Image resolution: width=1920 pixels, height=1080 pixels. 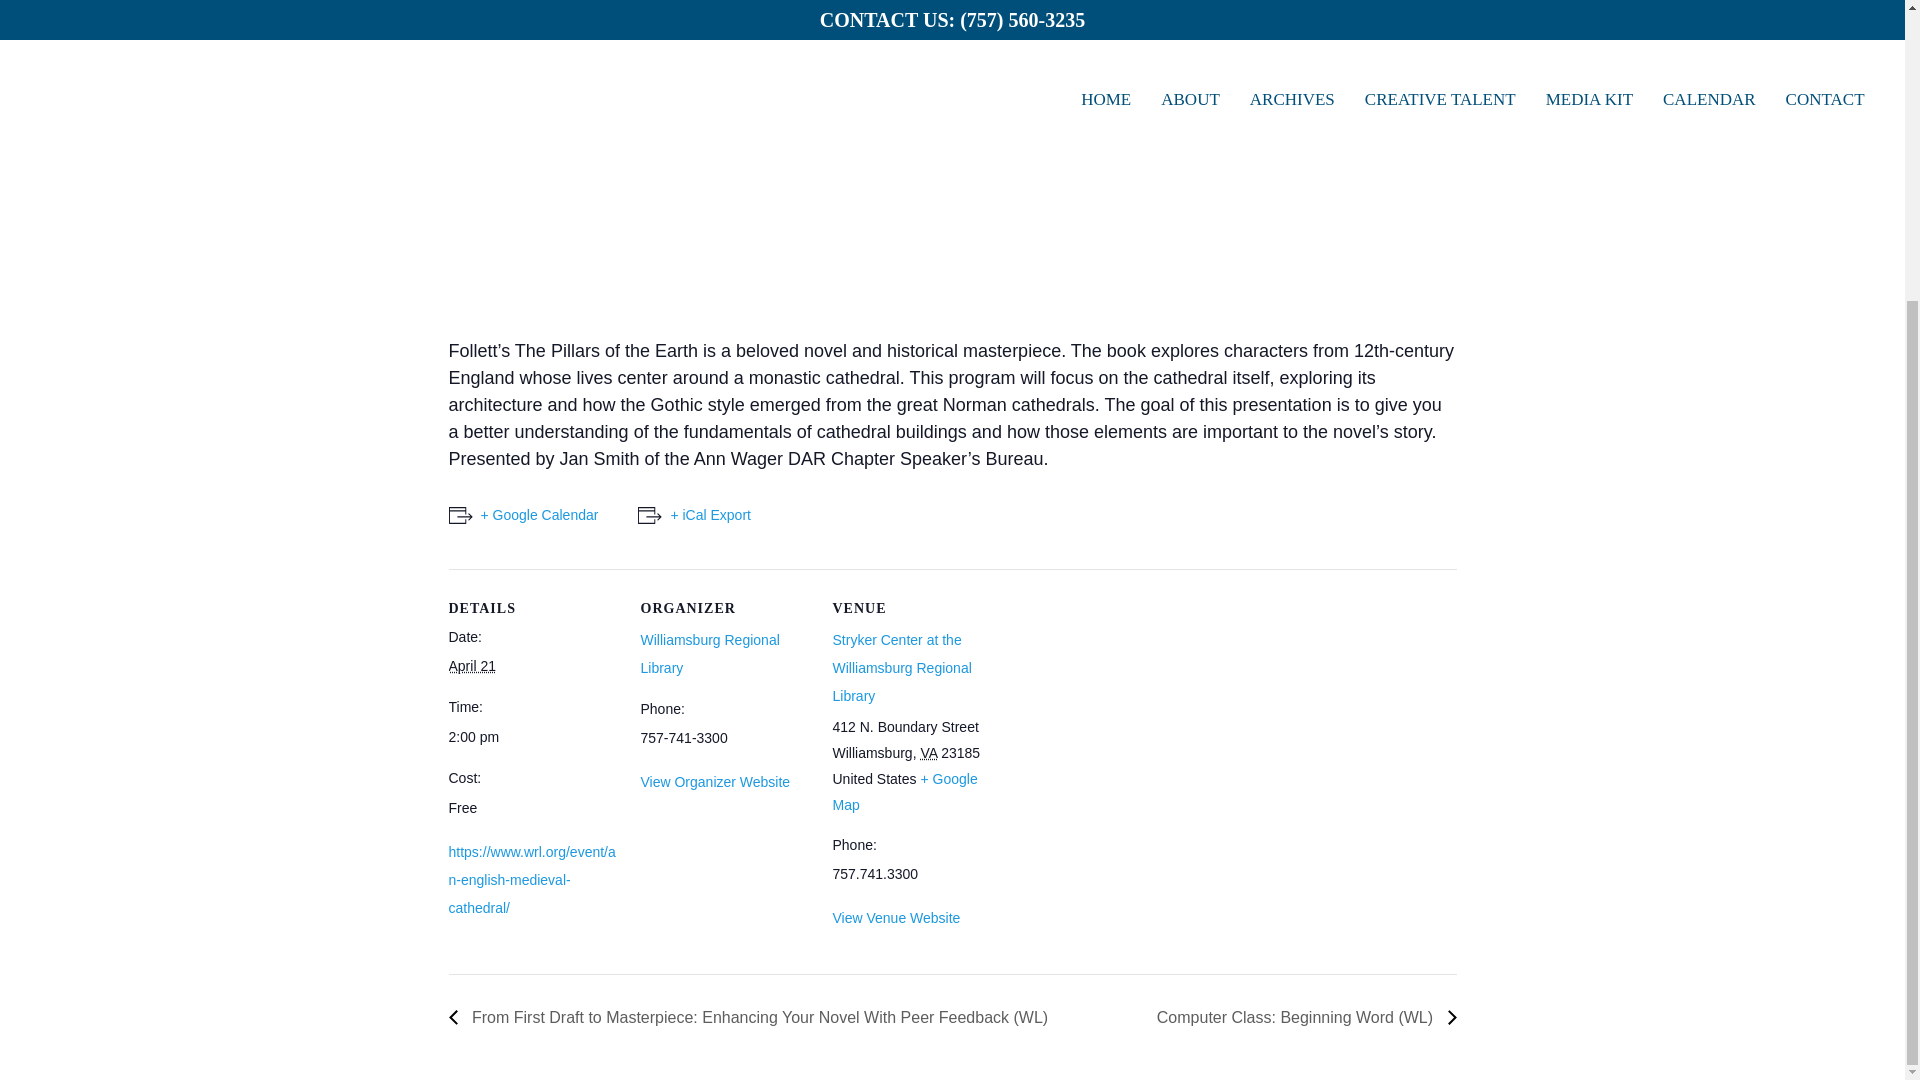 I want to click on View Organizer Website, so click(x=714, y=782).